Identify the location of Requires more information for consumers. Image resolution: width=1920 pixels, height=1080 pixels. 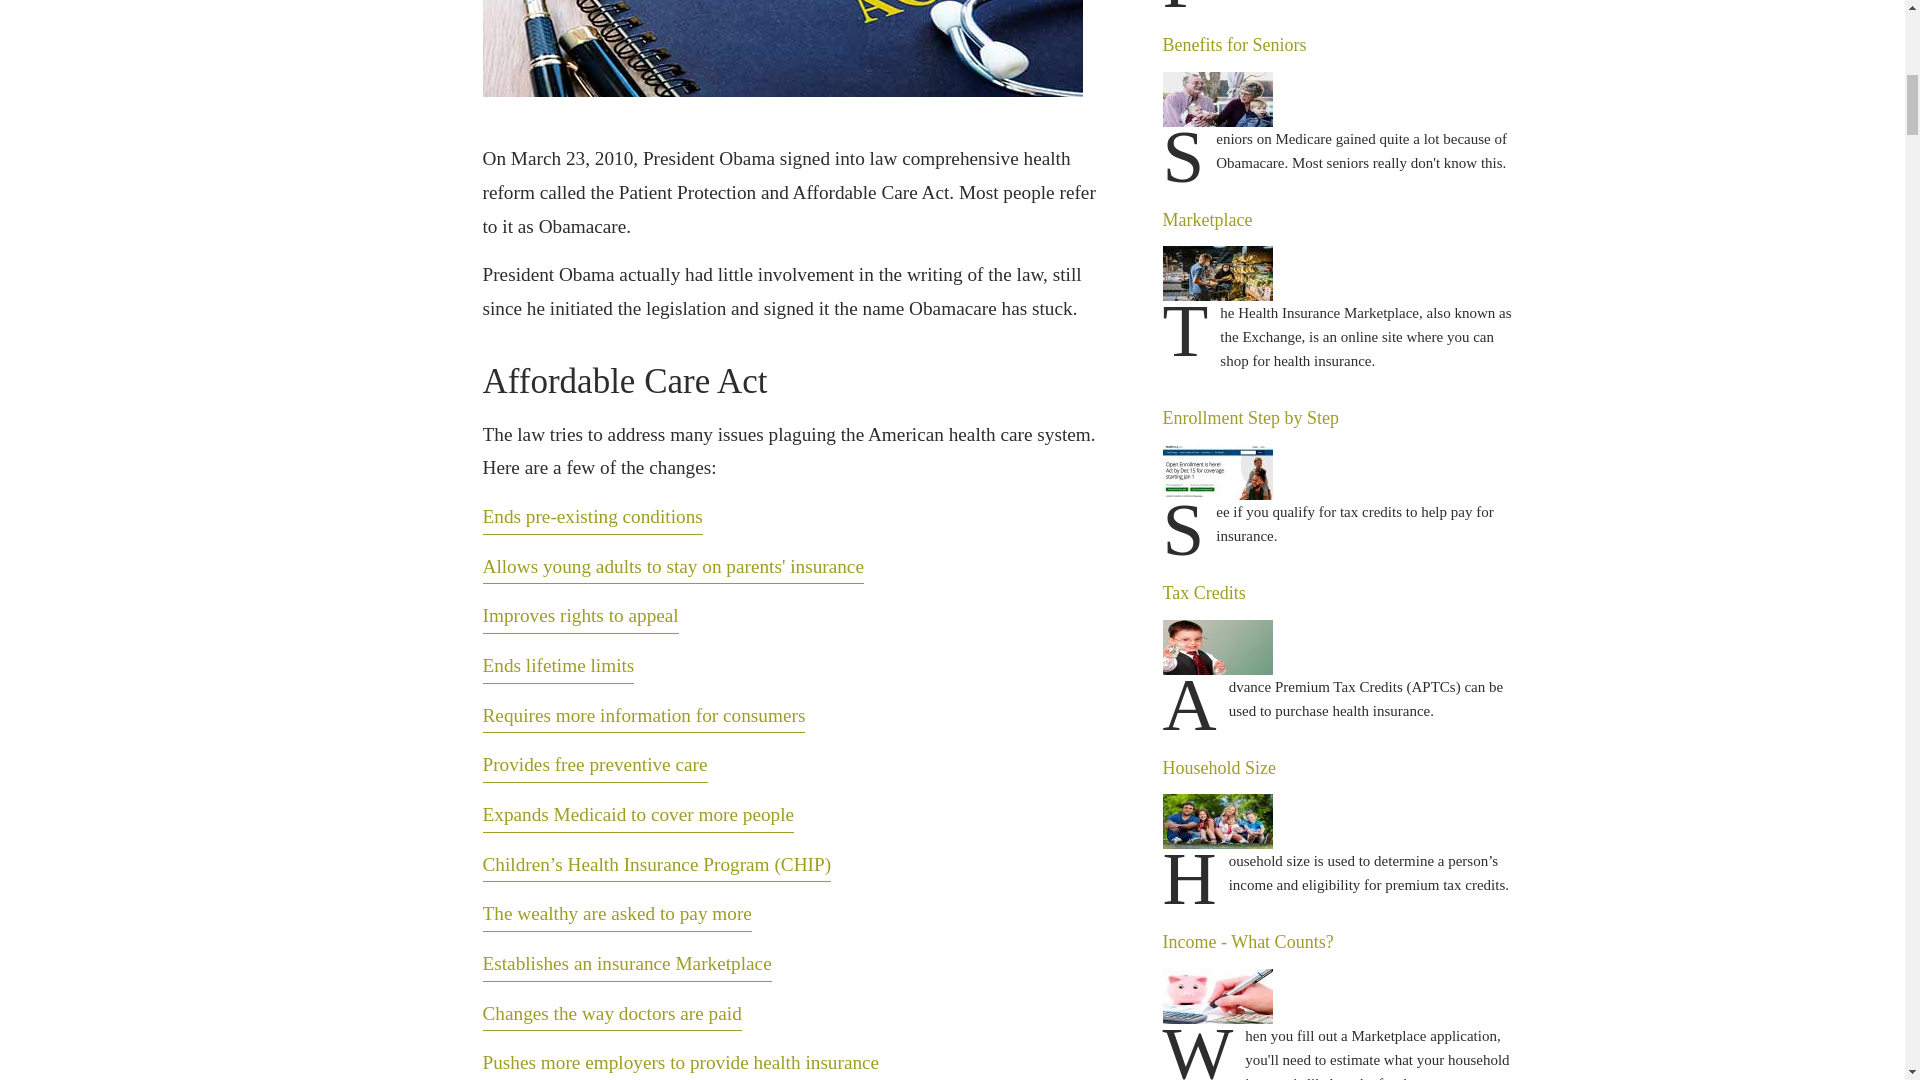
(642, 716).